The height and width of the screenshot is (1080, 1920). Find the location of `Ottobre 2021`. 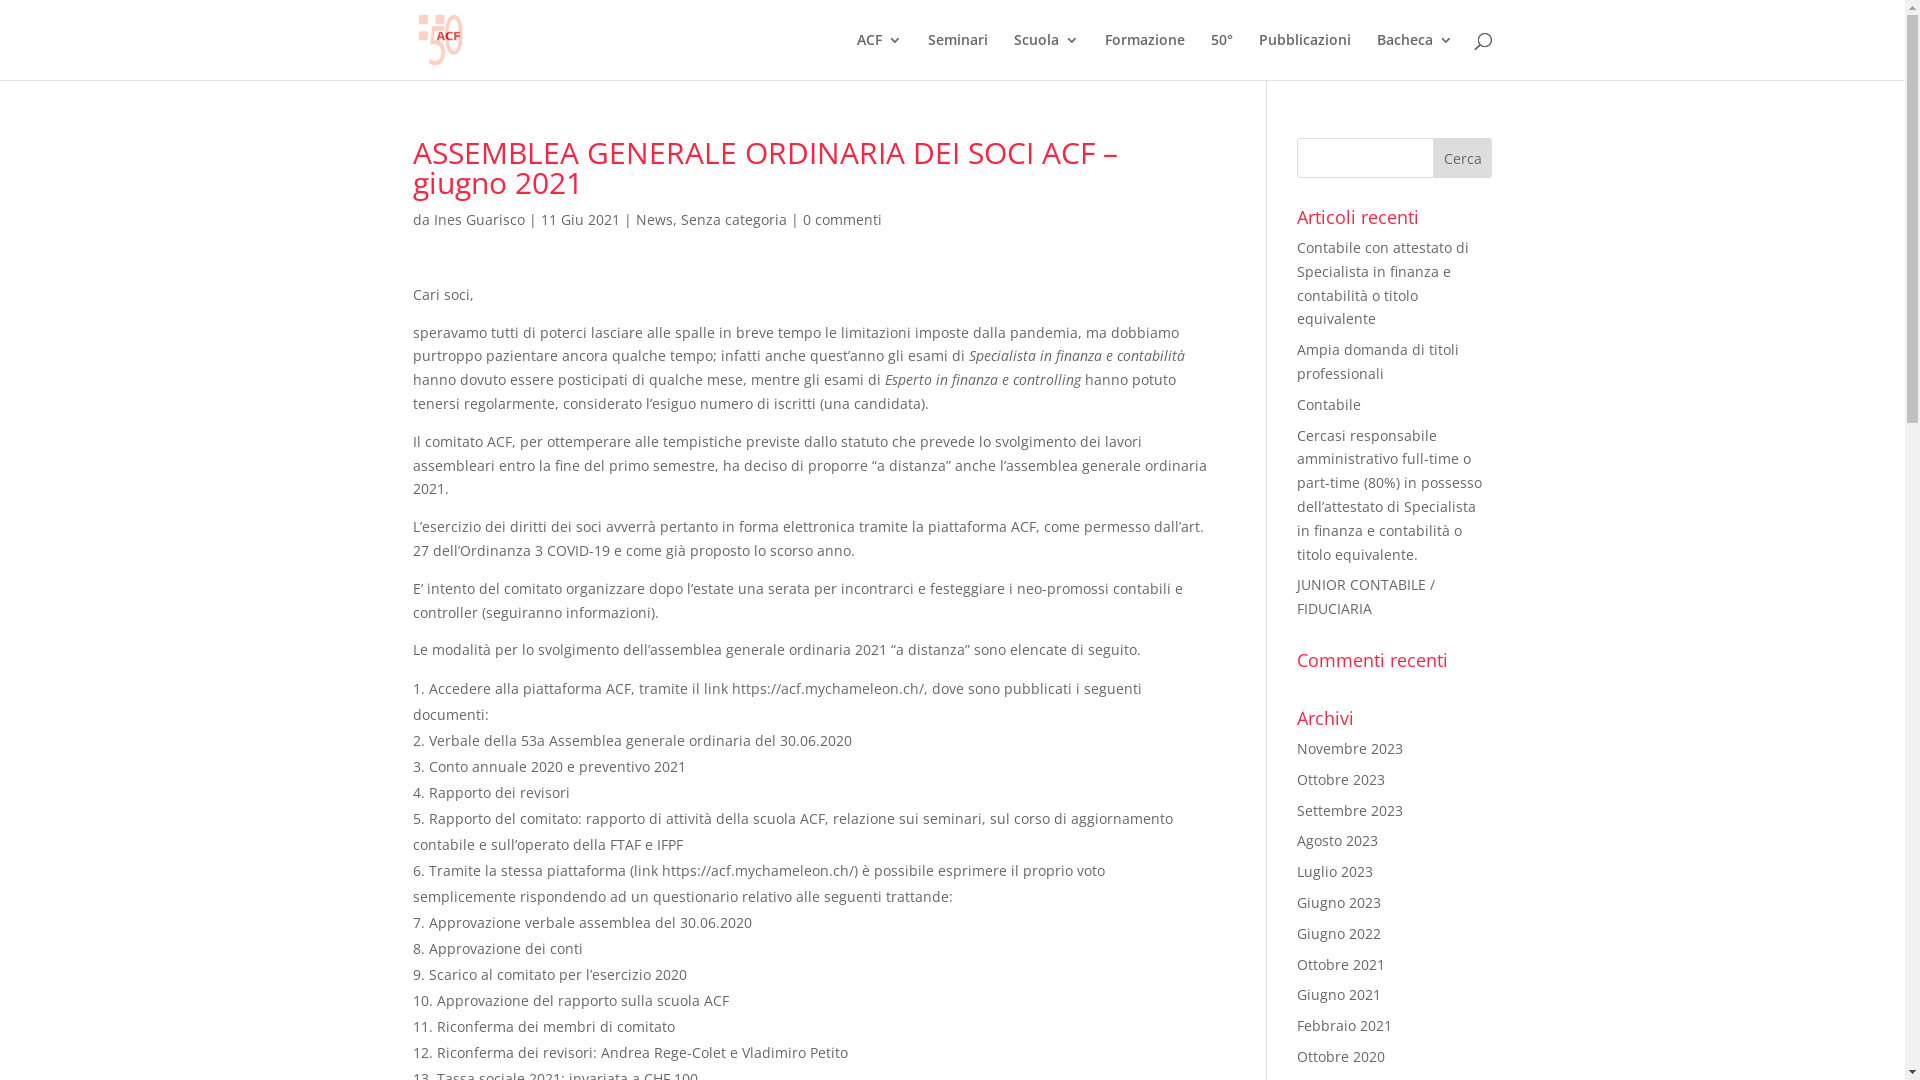

Ottobre 2021 is located at coordinates (1341, 964).